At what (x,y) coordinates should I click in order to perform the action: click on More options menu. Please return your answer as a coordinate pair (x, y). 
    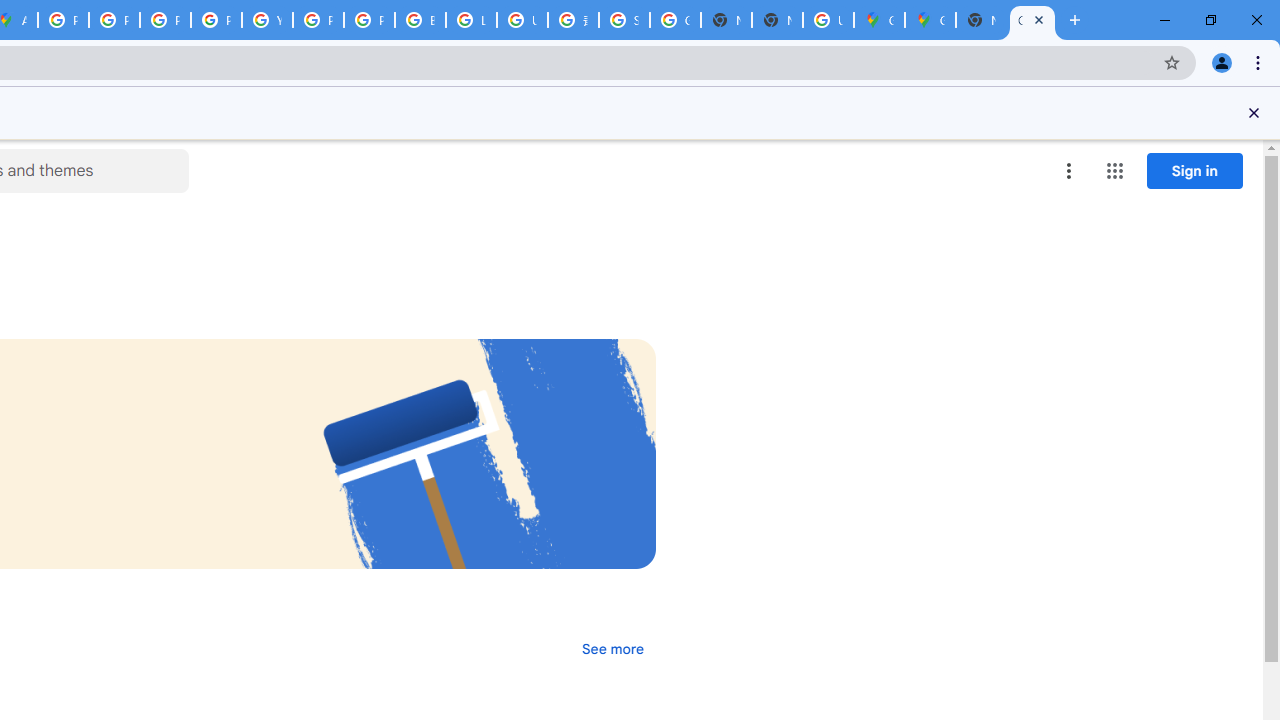
    Looking at the image, I should click on (1069, 170).